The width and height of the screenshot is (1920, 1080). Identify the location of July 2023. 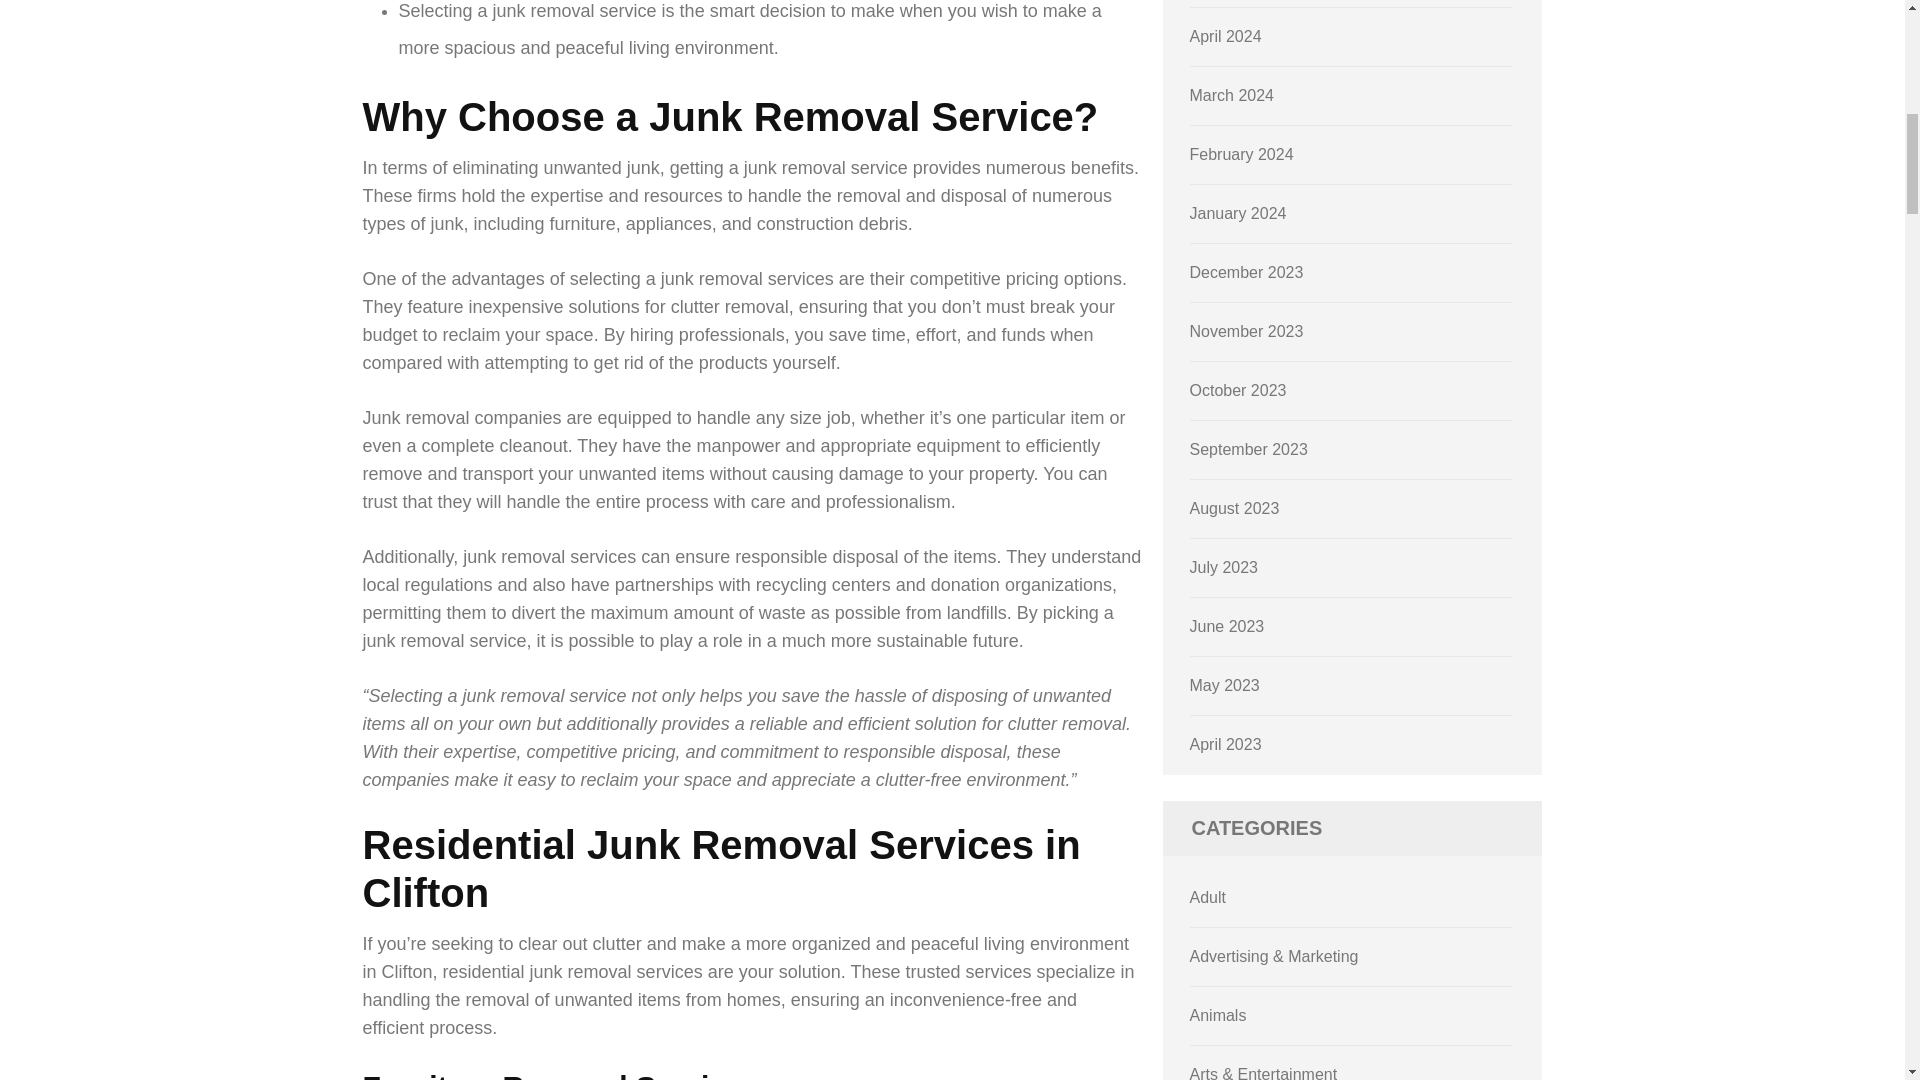
(1224, 567).